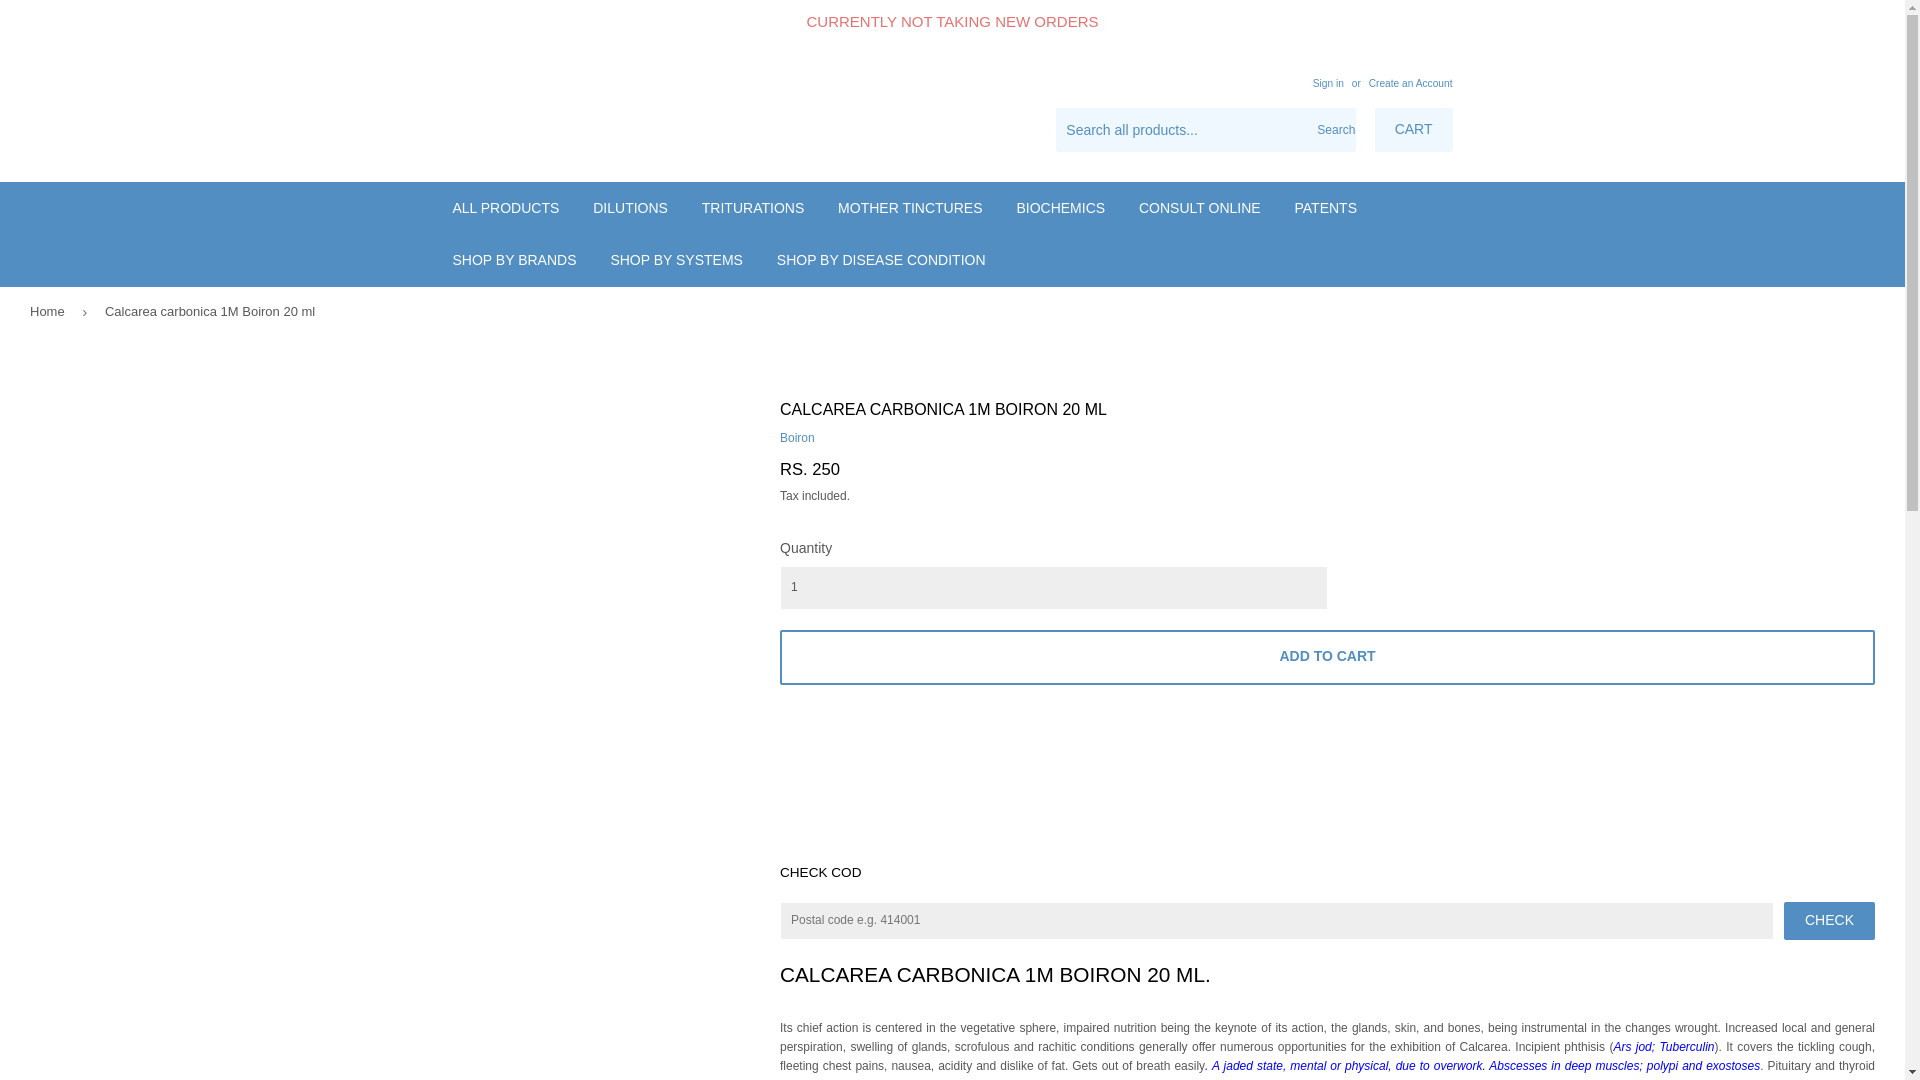 Image resolution: width=1920 pixels, height=1080 pixels. I want to click on Boiron, so click(796, 437).